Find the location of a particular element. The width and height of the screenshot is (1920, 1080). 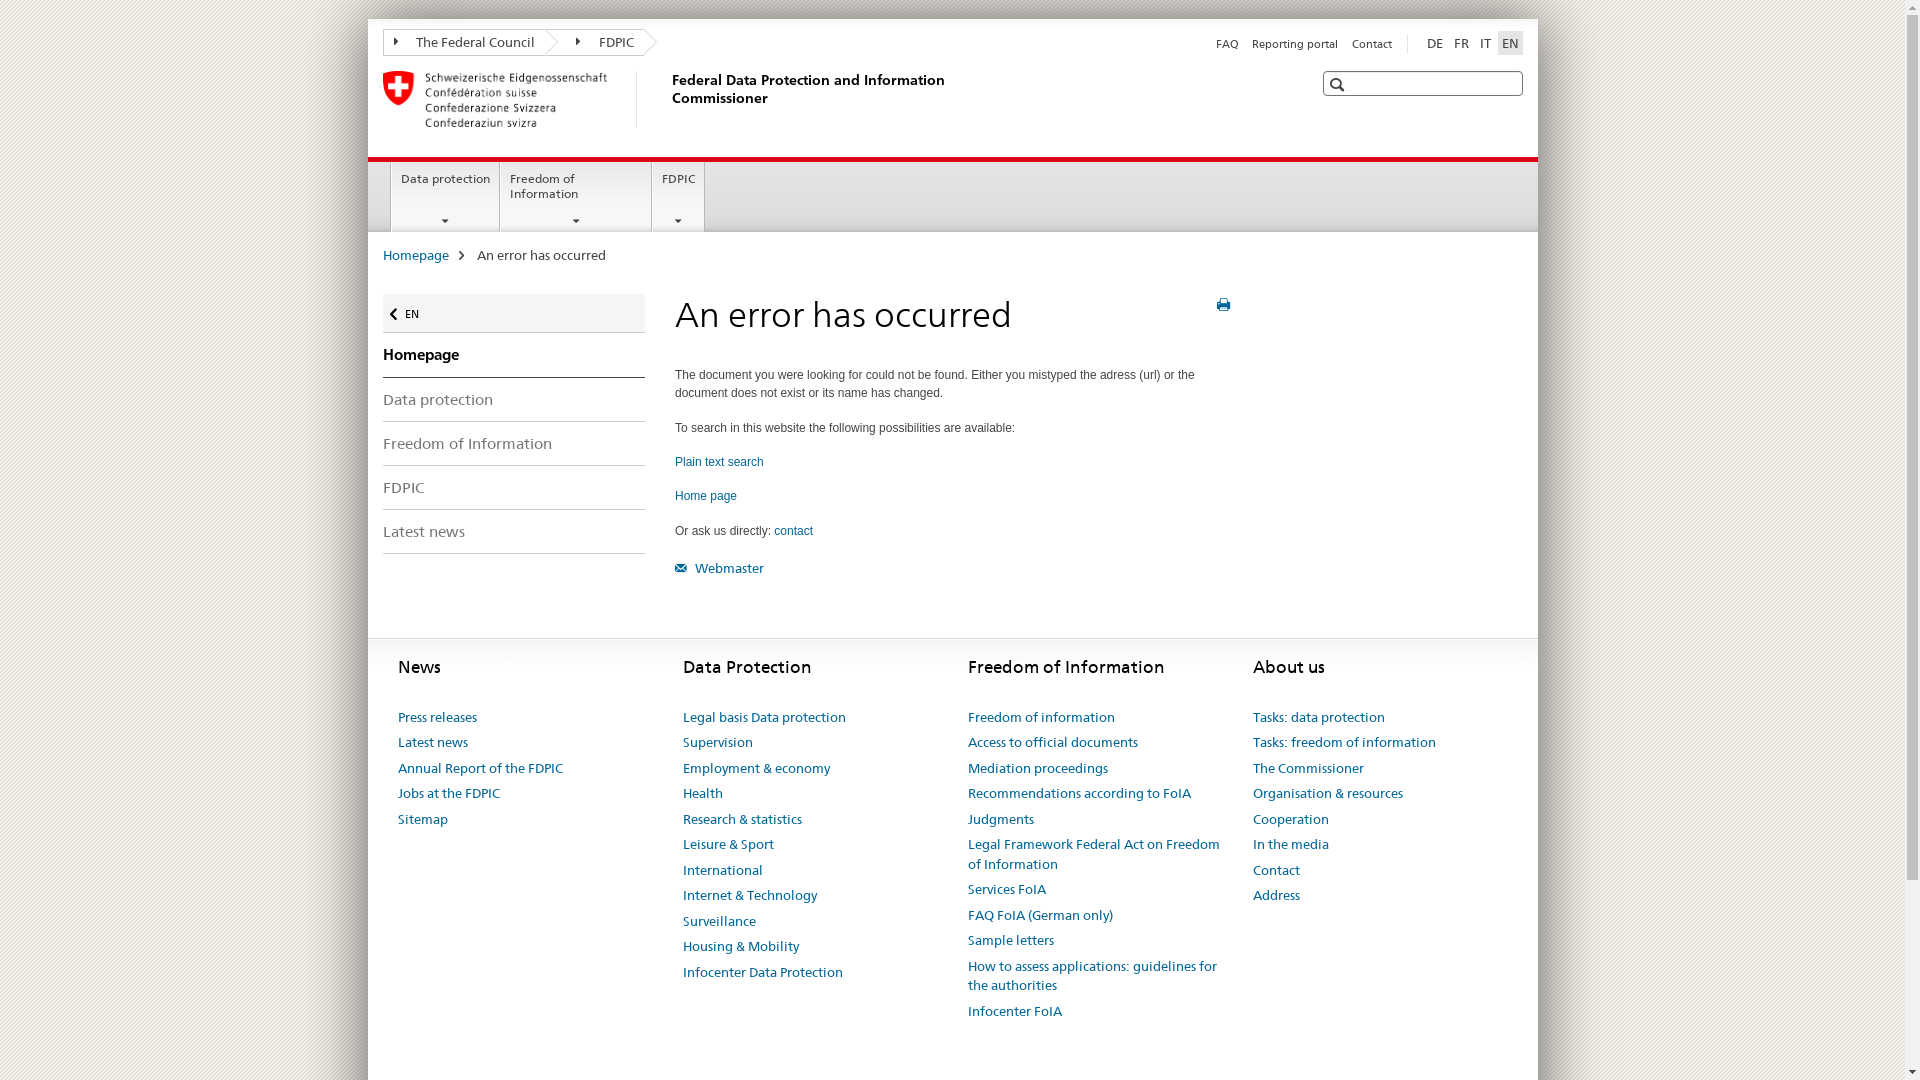

In the media is located at coordinates (1290, 845).